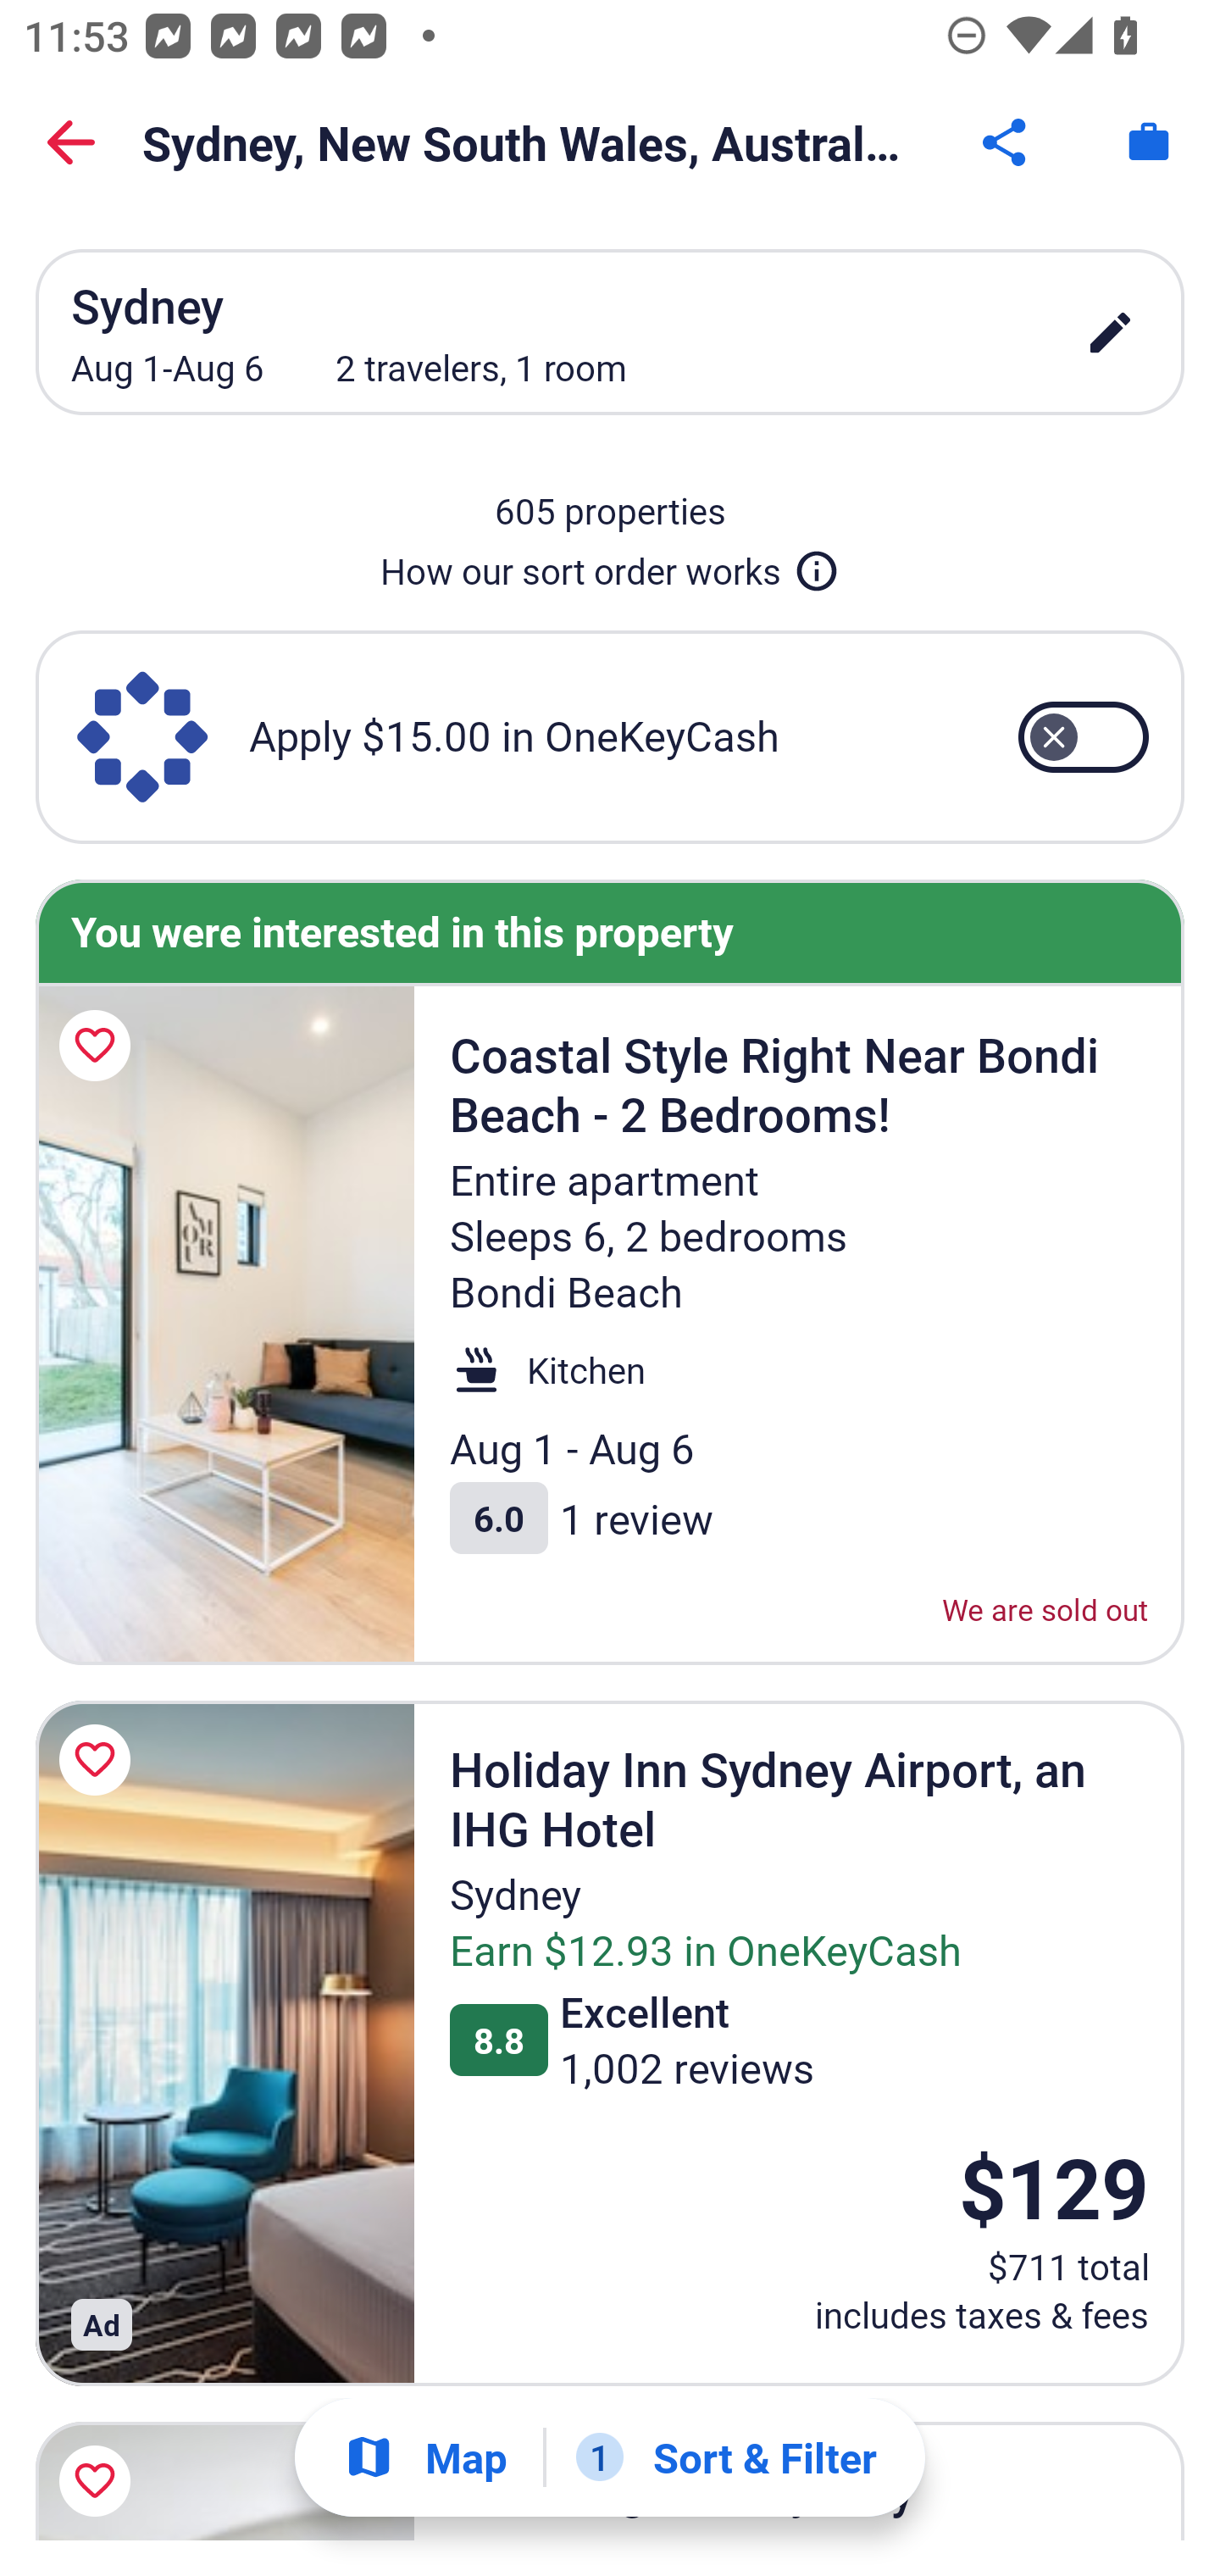 Image resolution: width=1220 pixels, height=2576 pixels. What do you see at coordinates (71, 142) in the screenshot?
I see `Back` at bounding box center [71, 142].